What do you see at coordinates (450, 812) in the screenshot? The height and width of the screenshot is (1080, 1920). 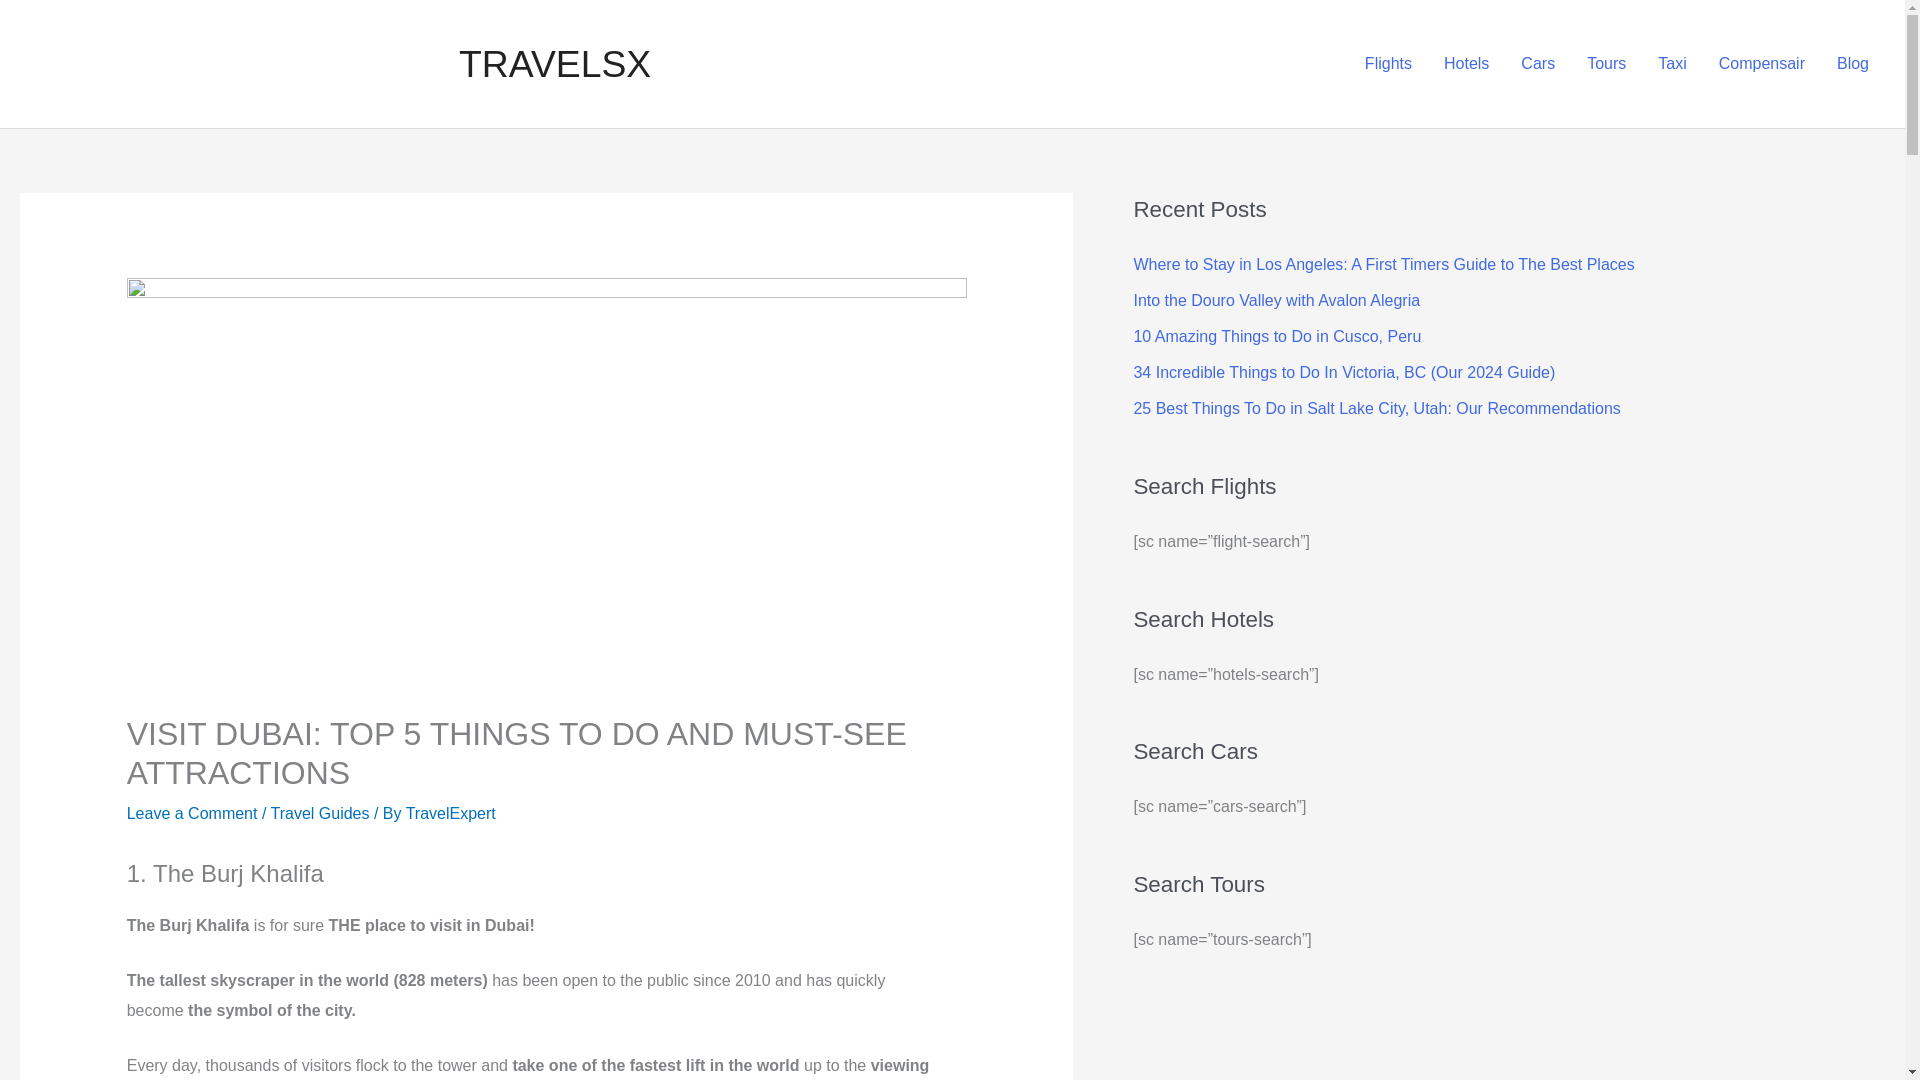 I see `TravelExpert` at bounding box center [450, 812].